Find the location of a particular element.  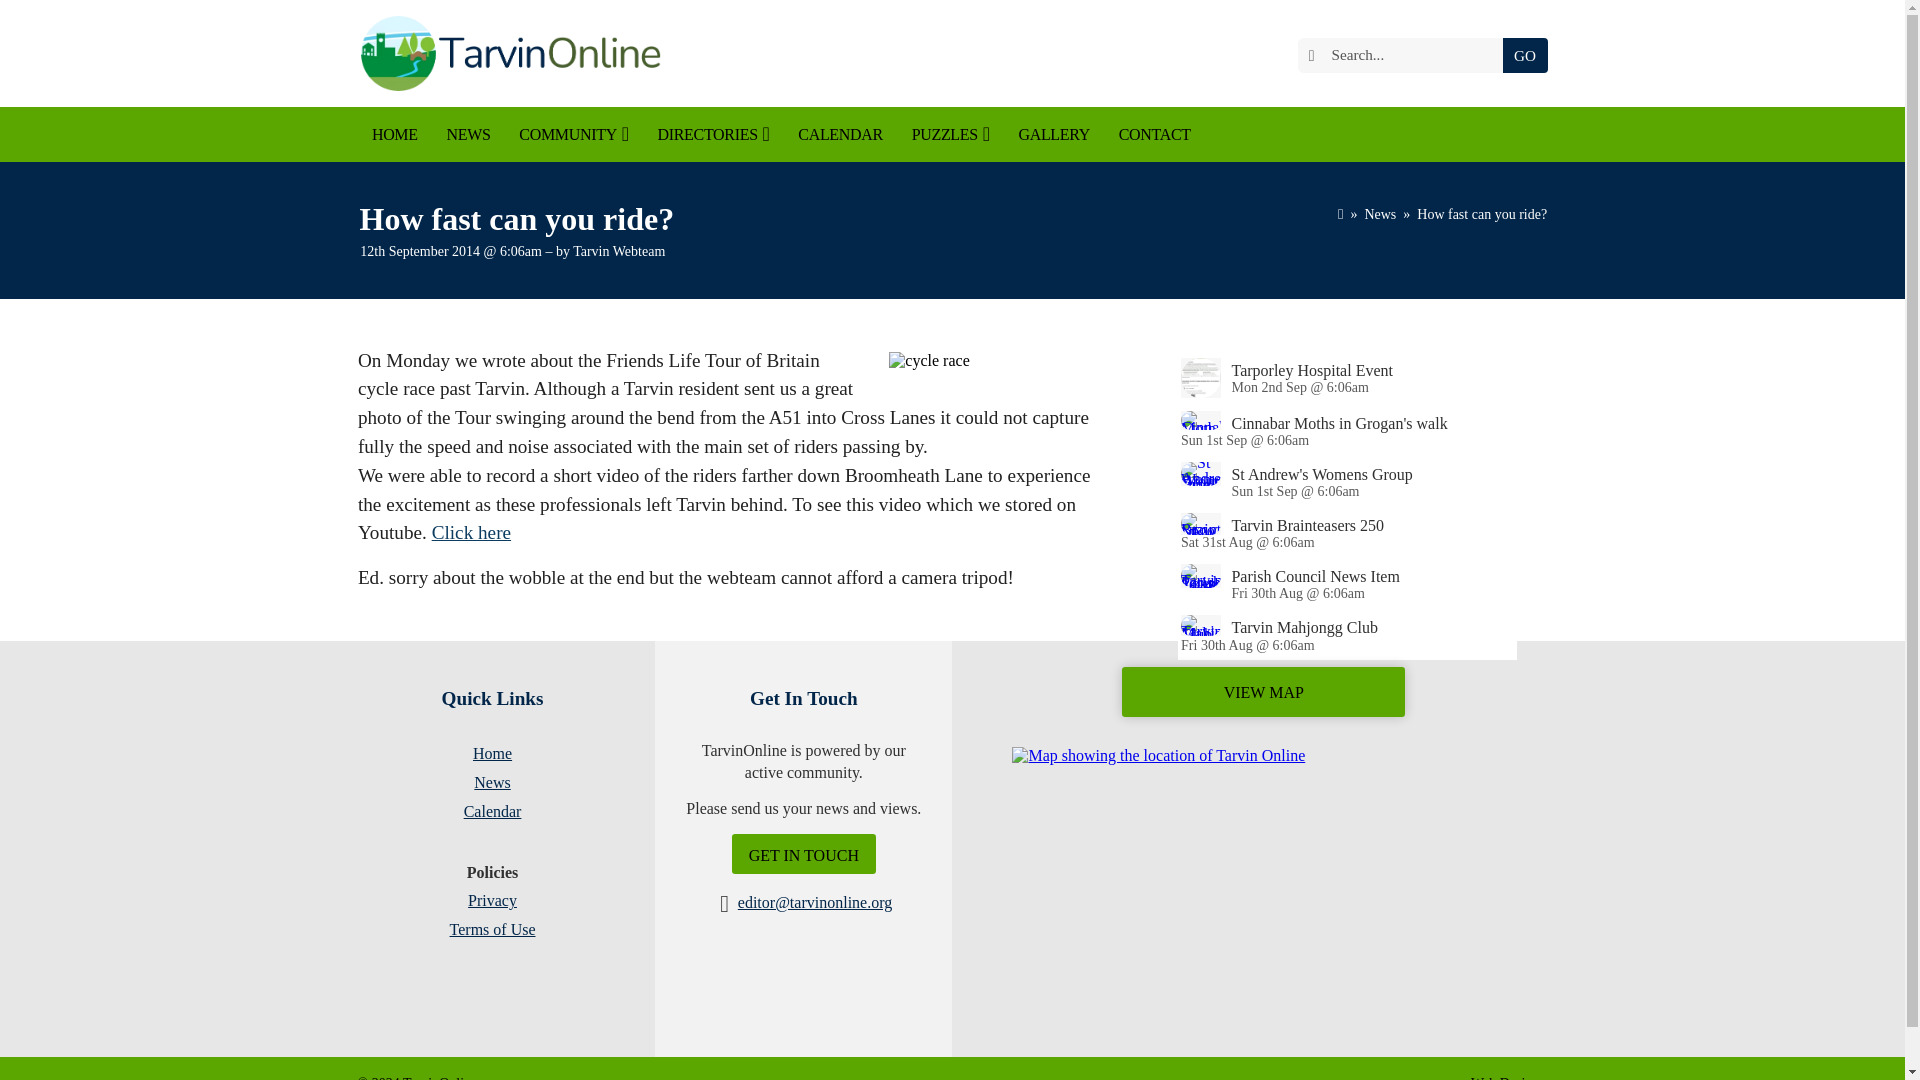

Search... is located at coordinates (1405, 55).